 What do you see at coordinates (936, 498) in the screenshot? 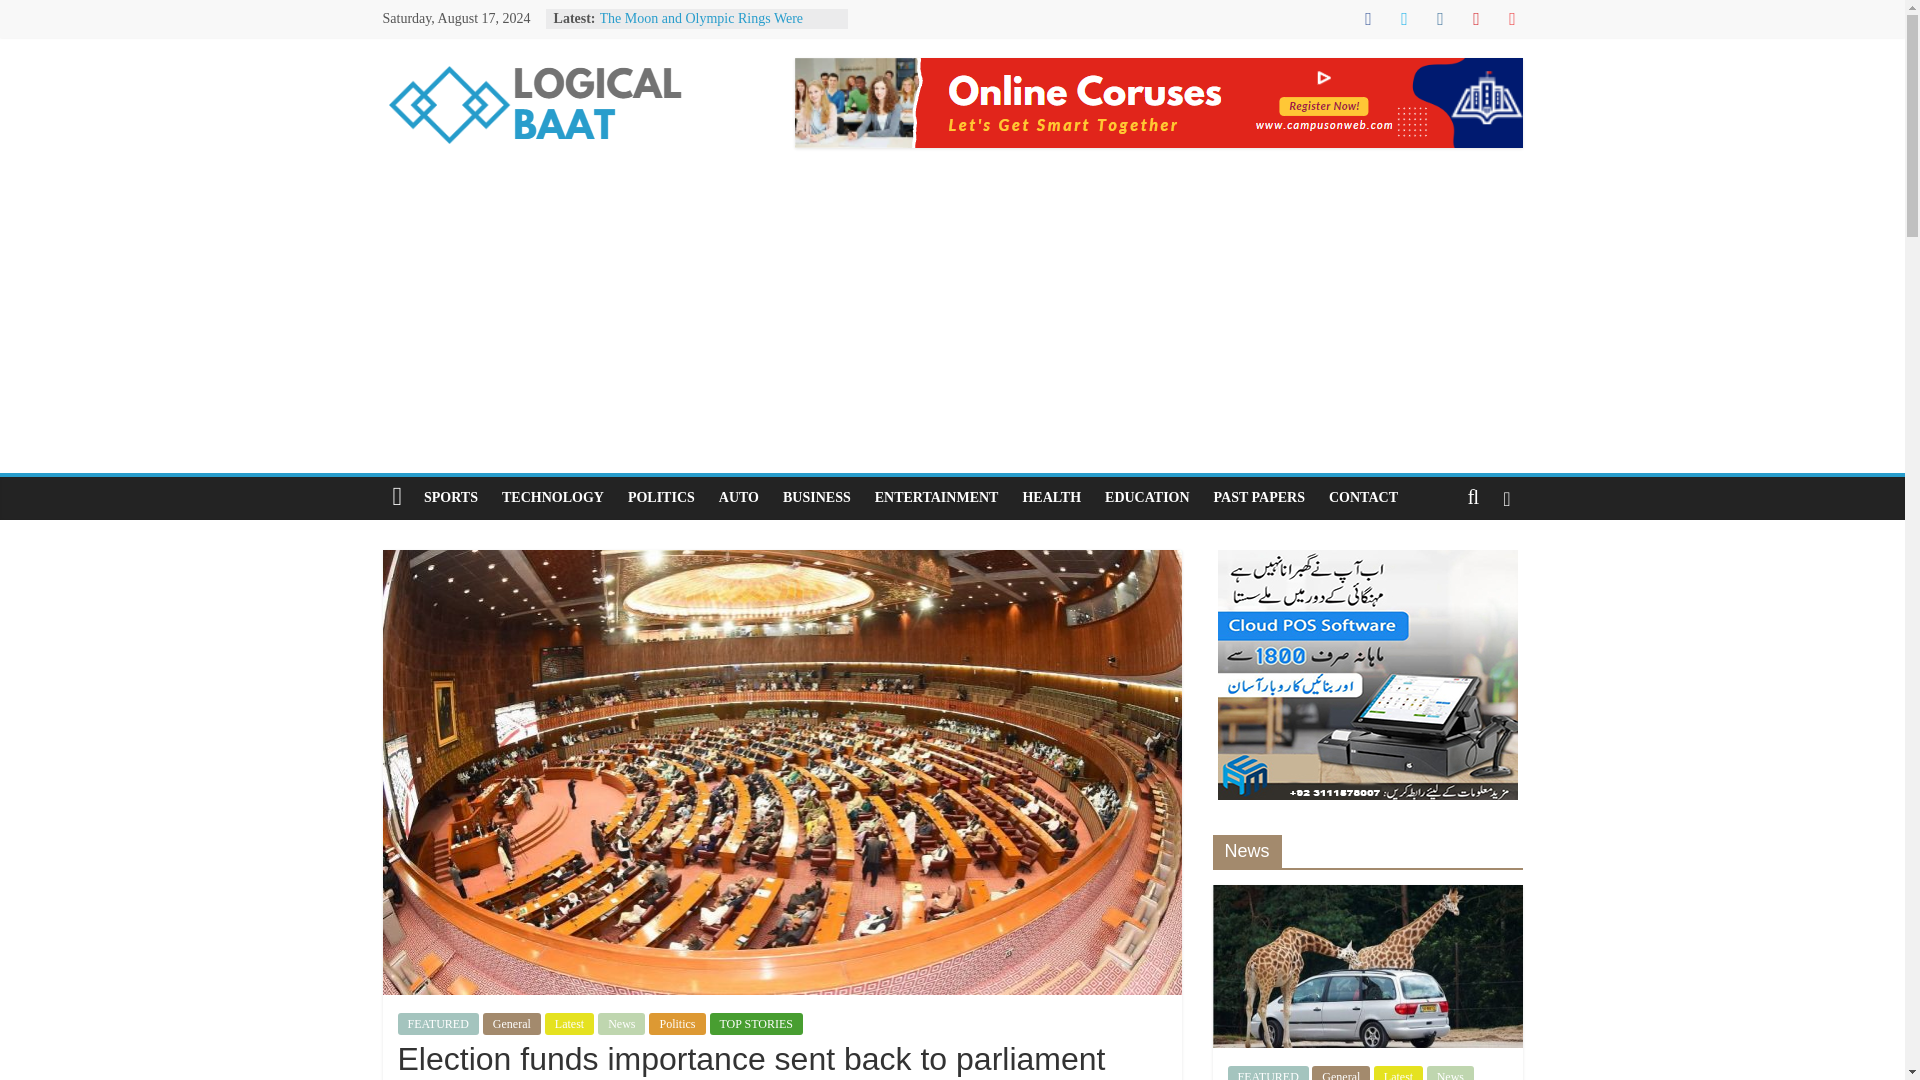
I see `ENTERTAINMENT` at bounding box center [936, 498].